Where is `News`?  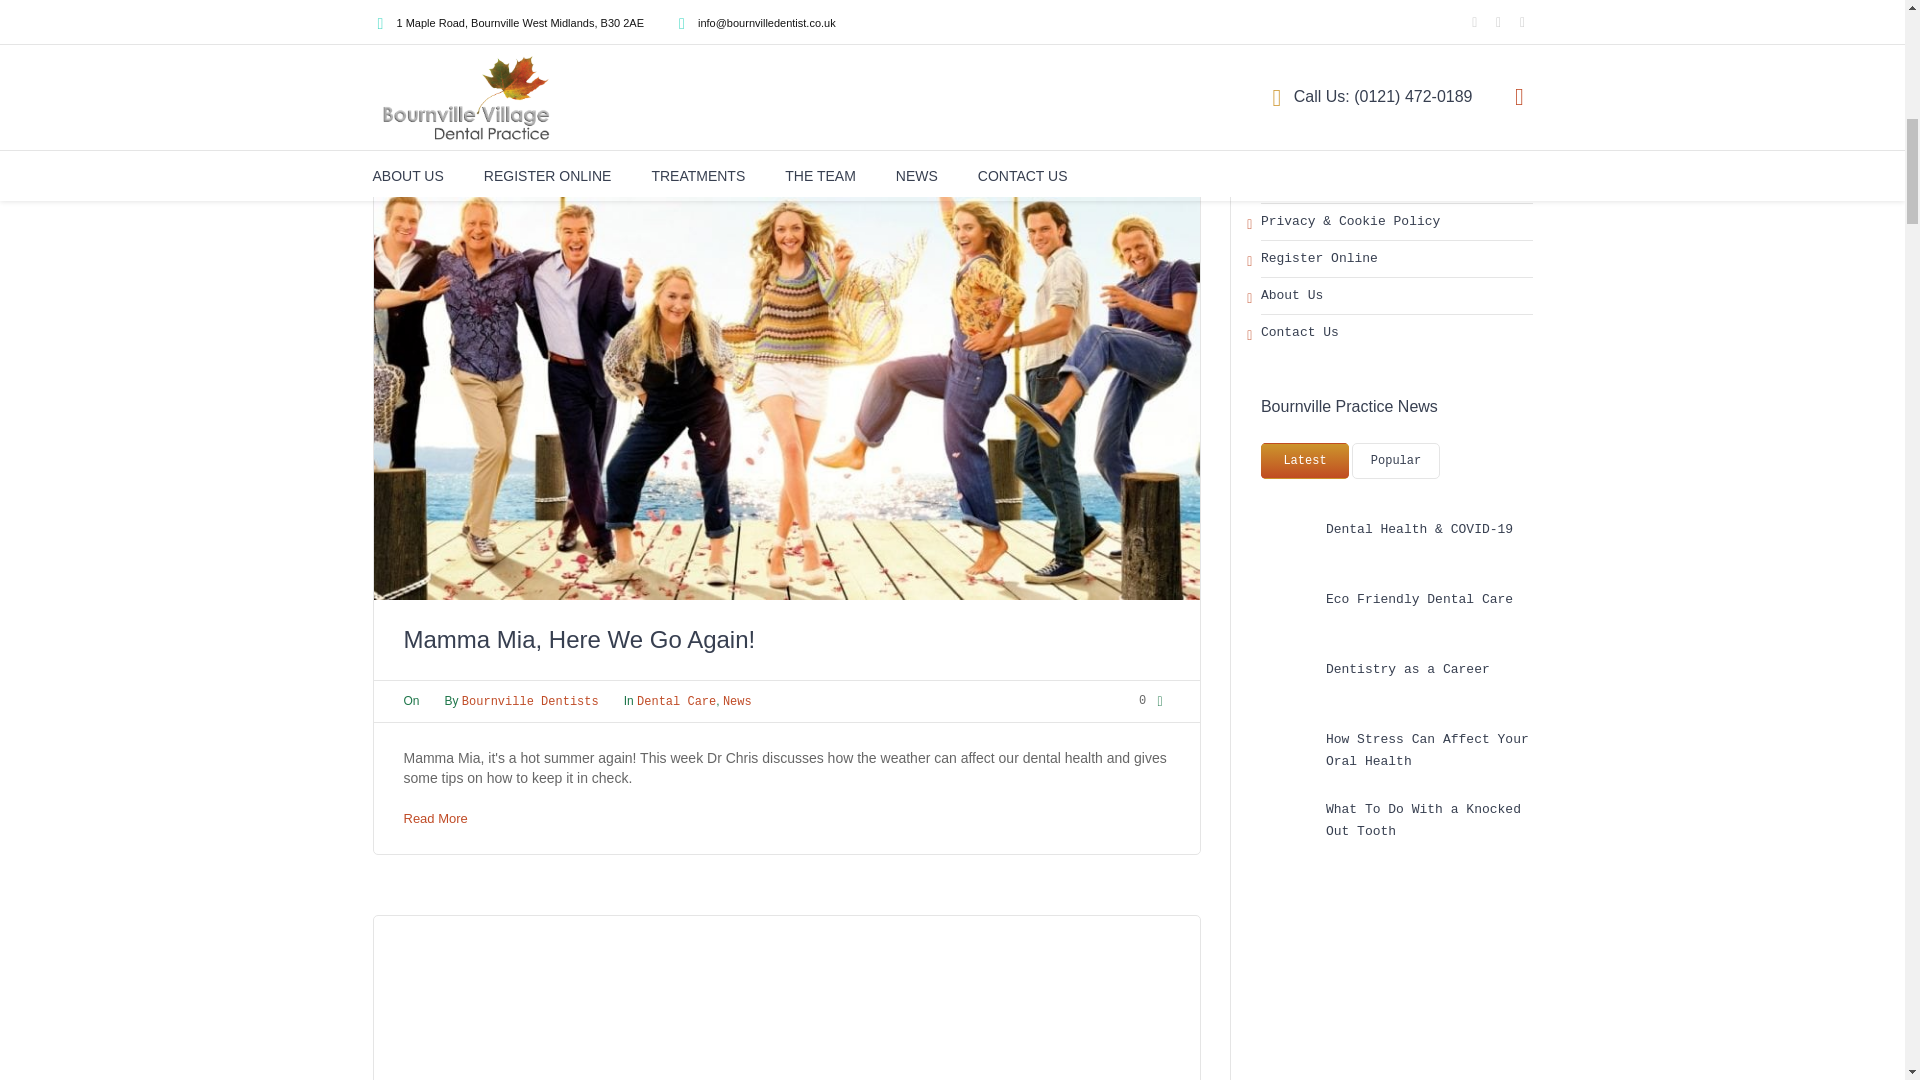 News is located at coordinates (738, 702).